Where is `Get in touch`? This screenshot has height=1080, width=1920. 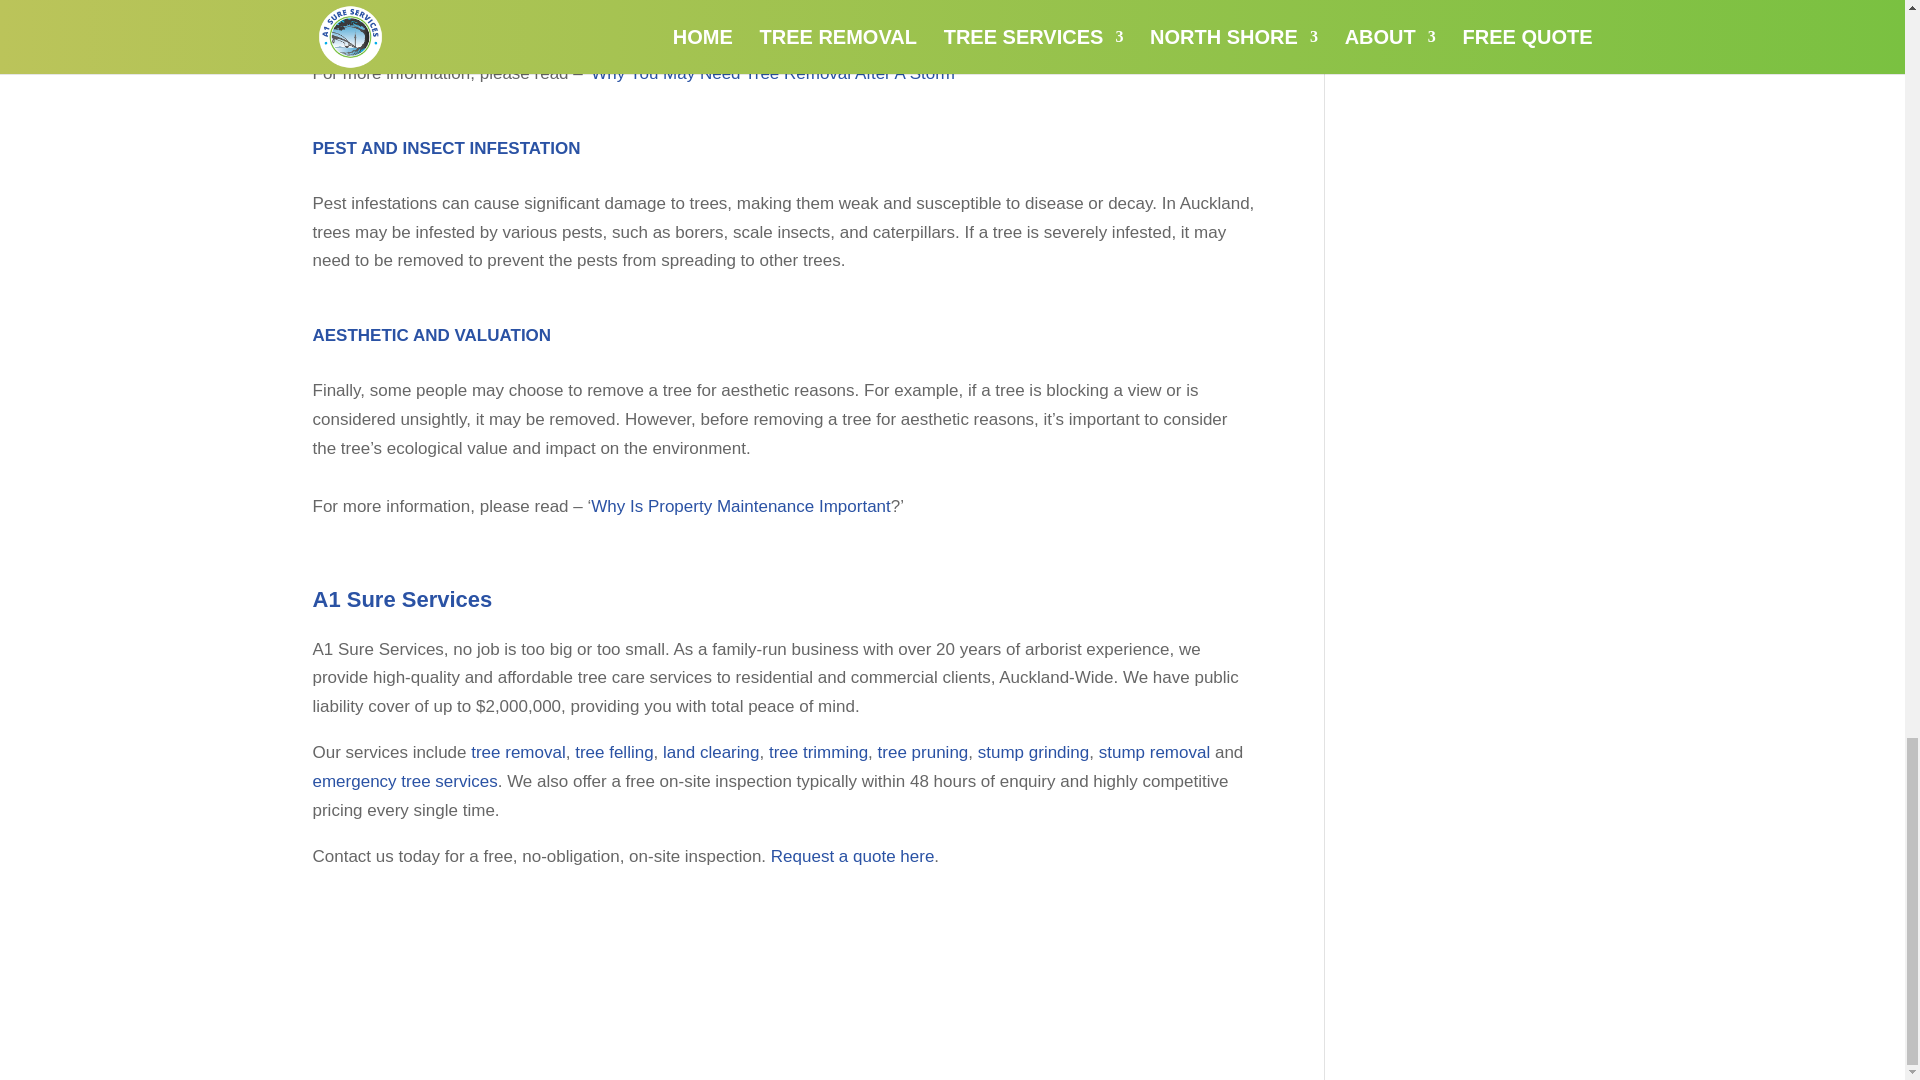 Get in touch is located at coordinates (722, 4).